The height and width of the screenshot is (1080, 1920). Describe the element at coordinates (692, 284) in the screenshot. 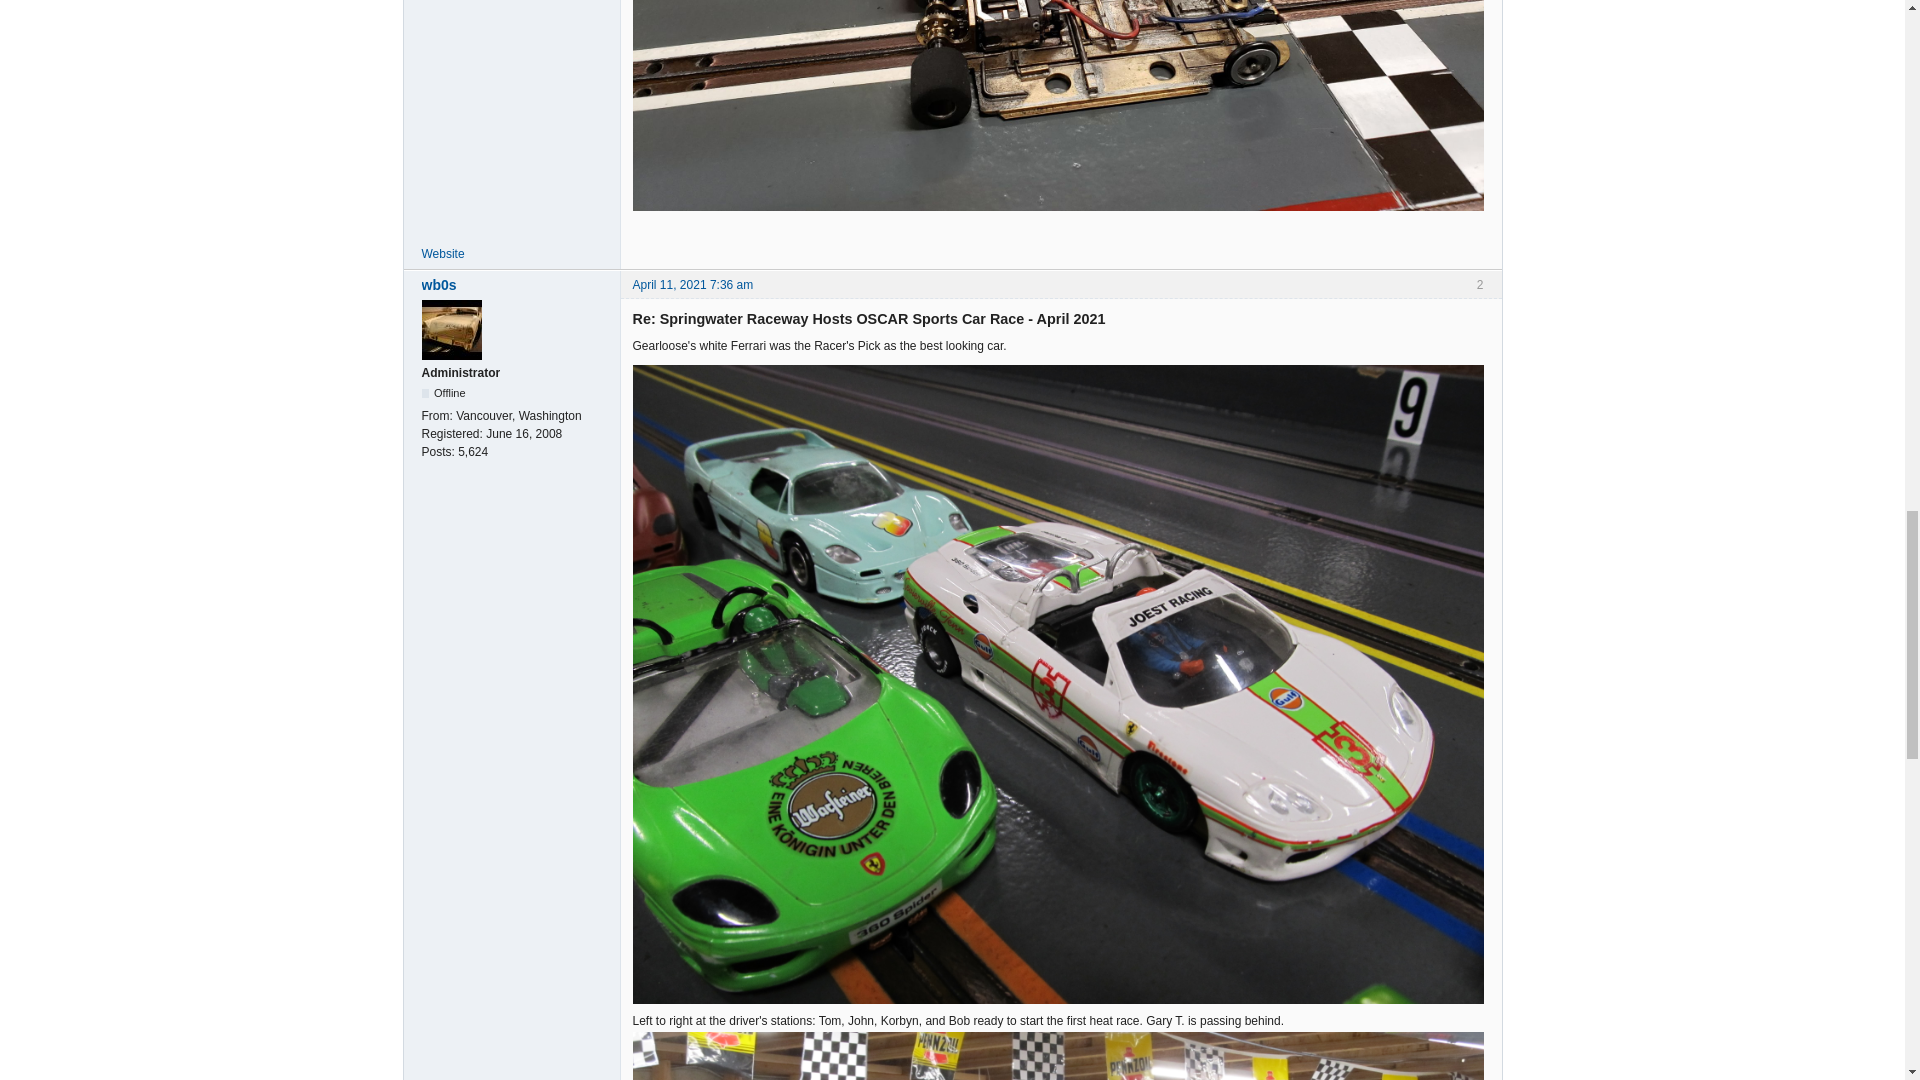

I see `April 11, 2021 7:36 am` at that location.